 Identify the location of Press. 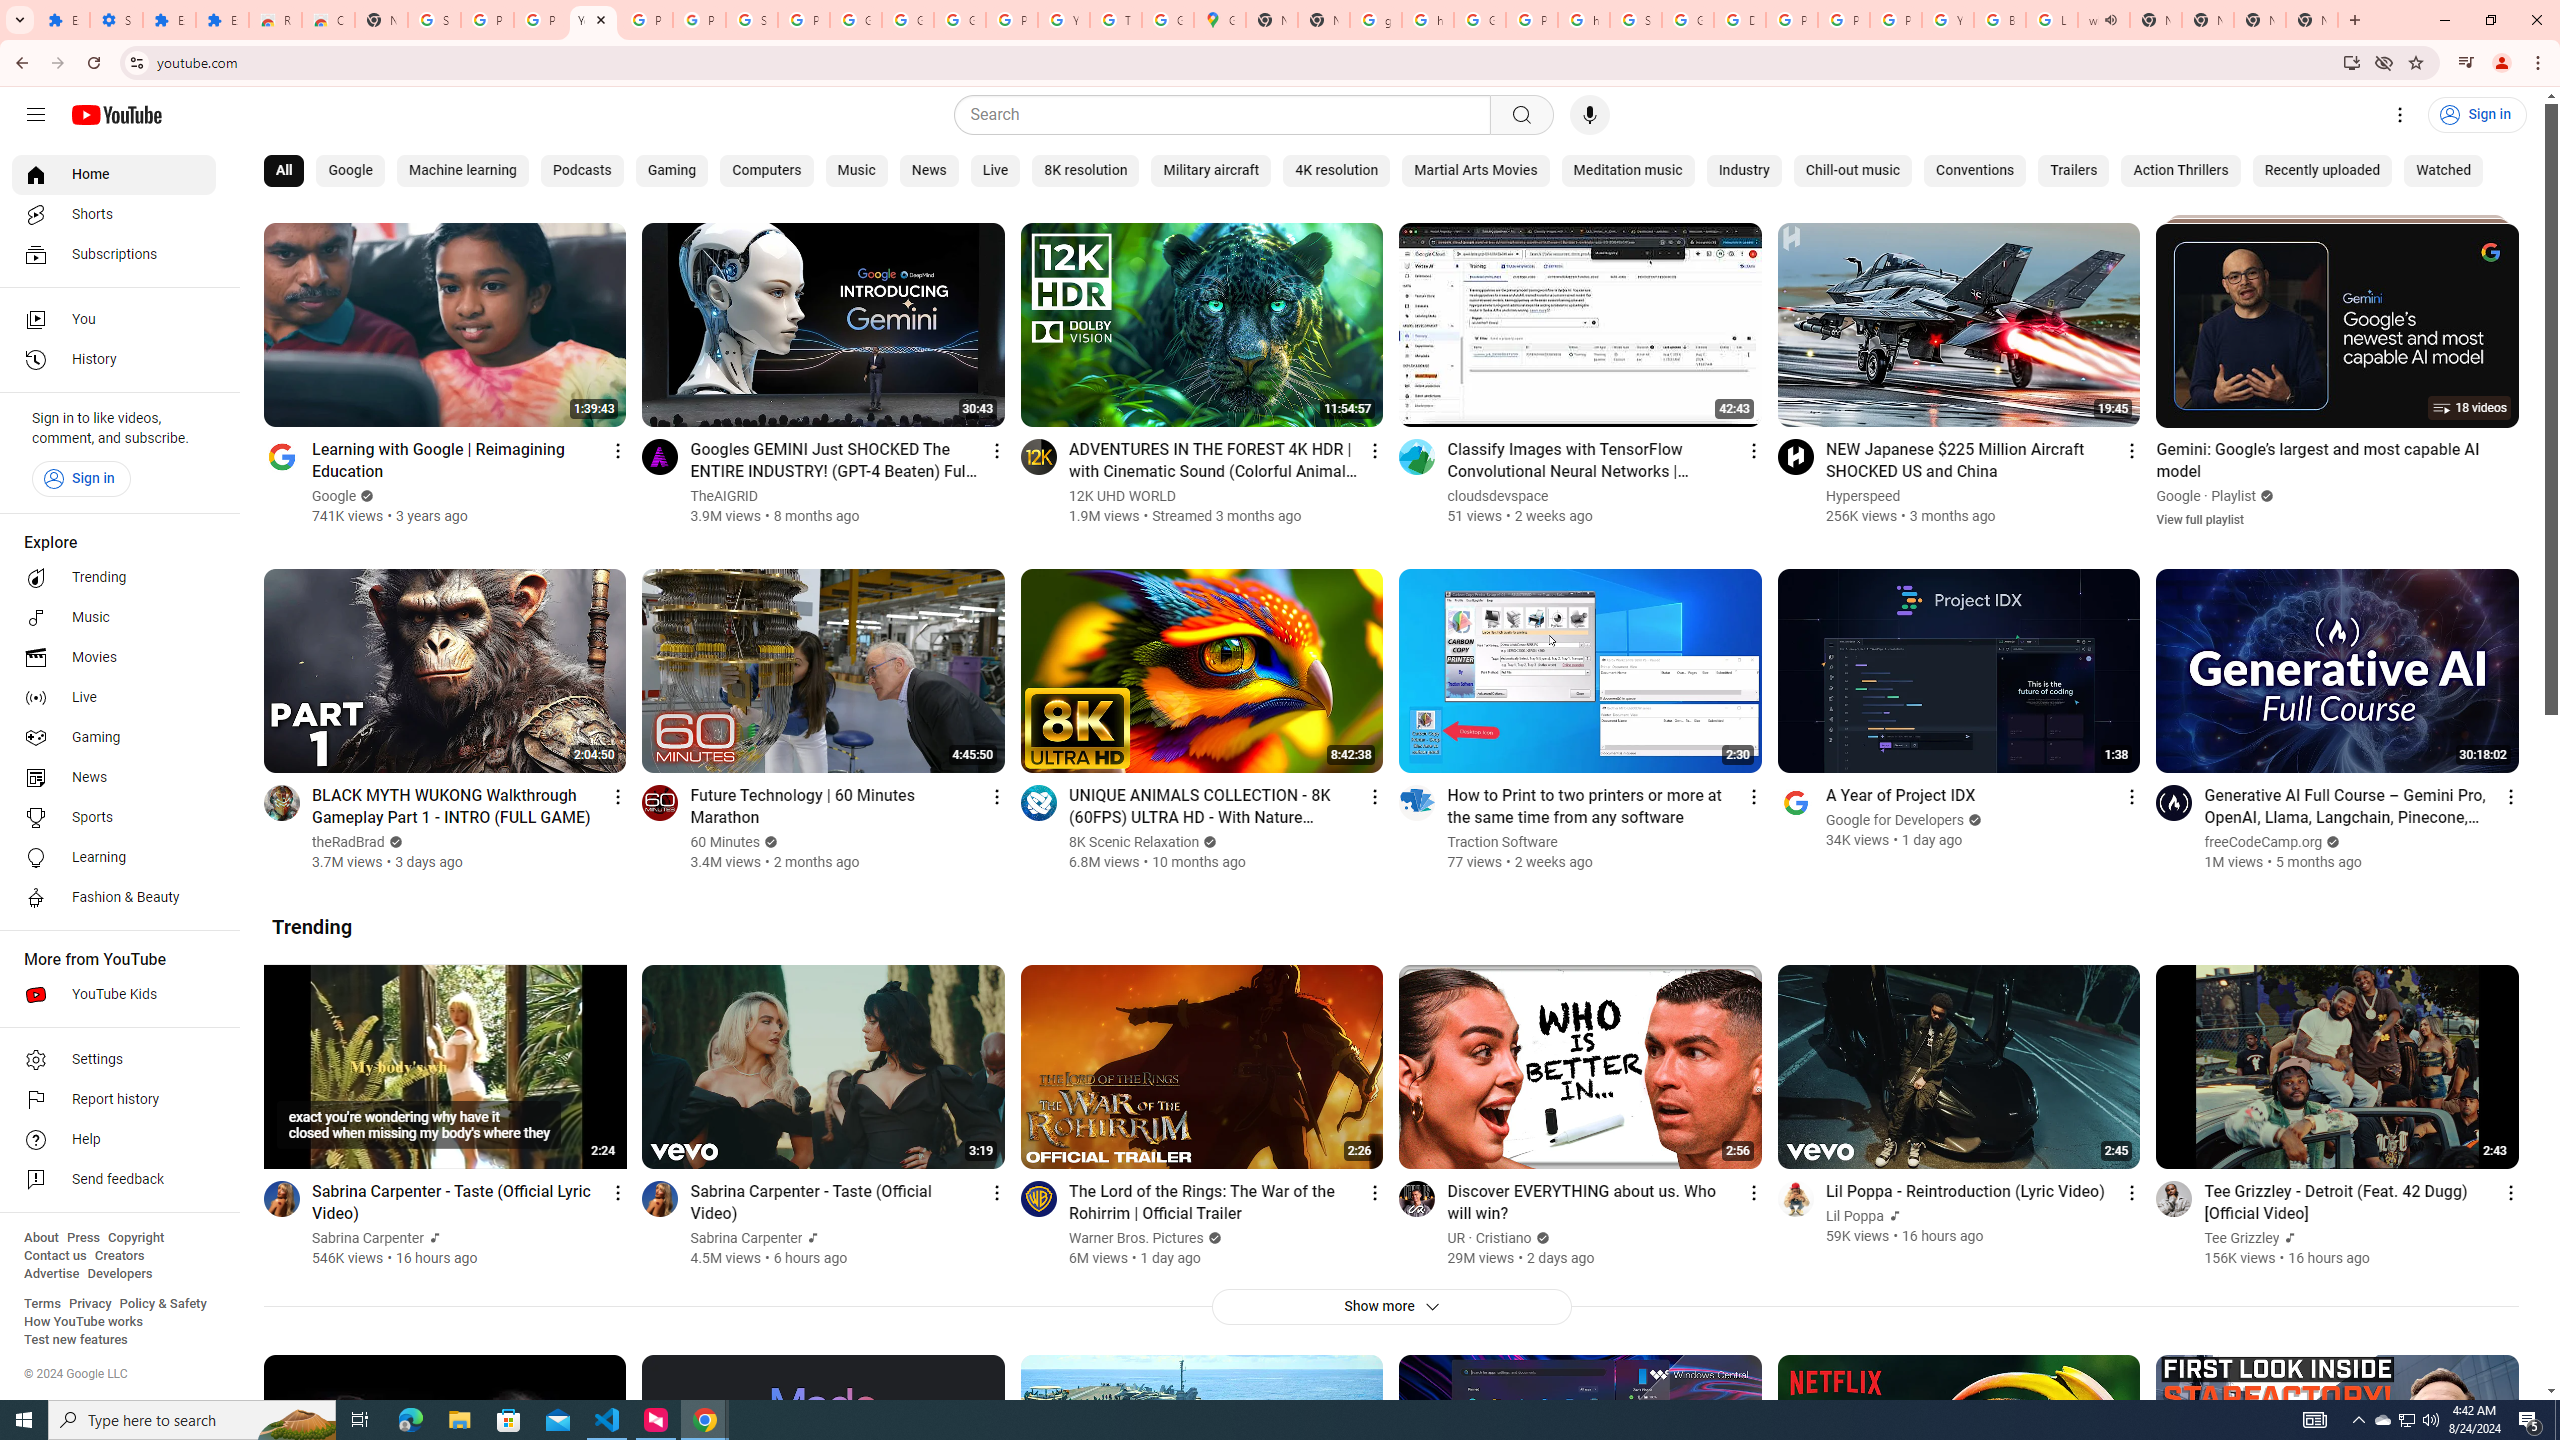
(82, 1238).